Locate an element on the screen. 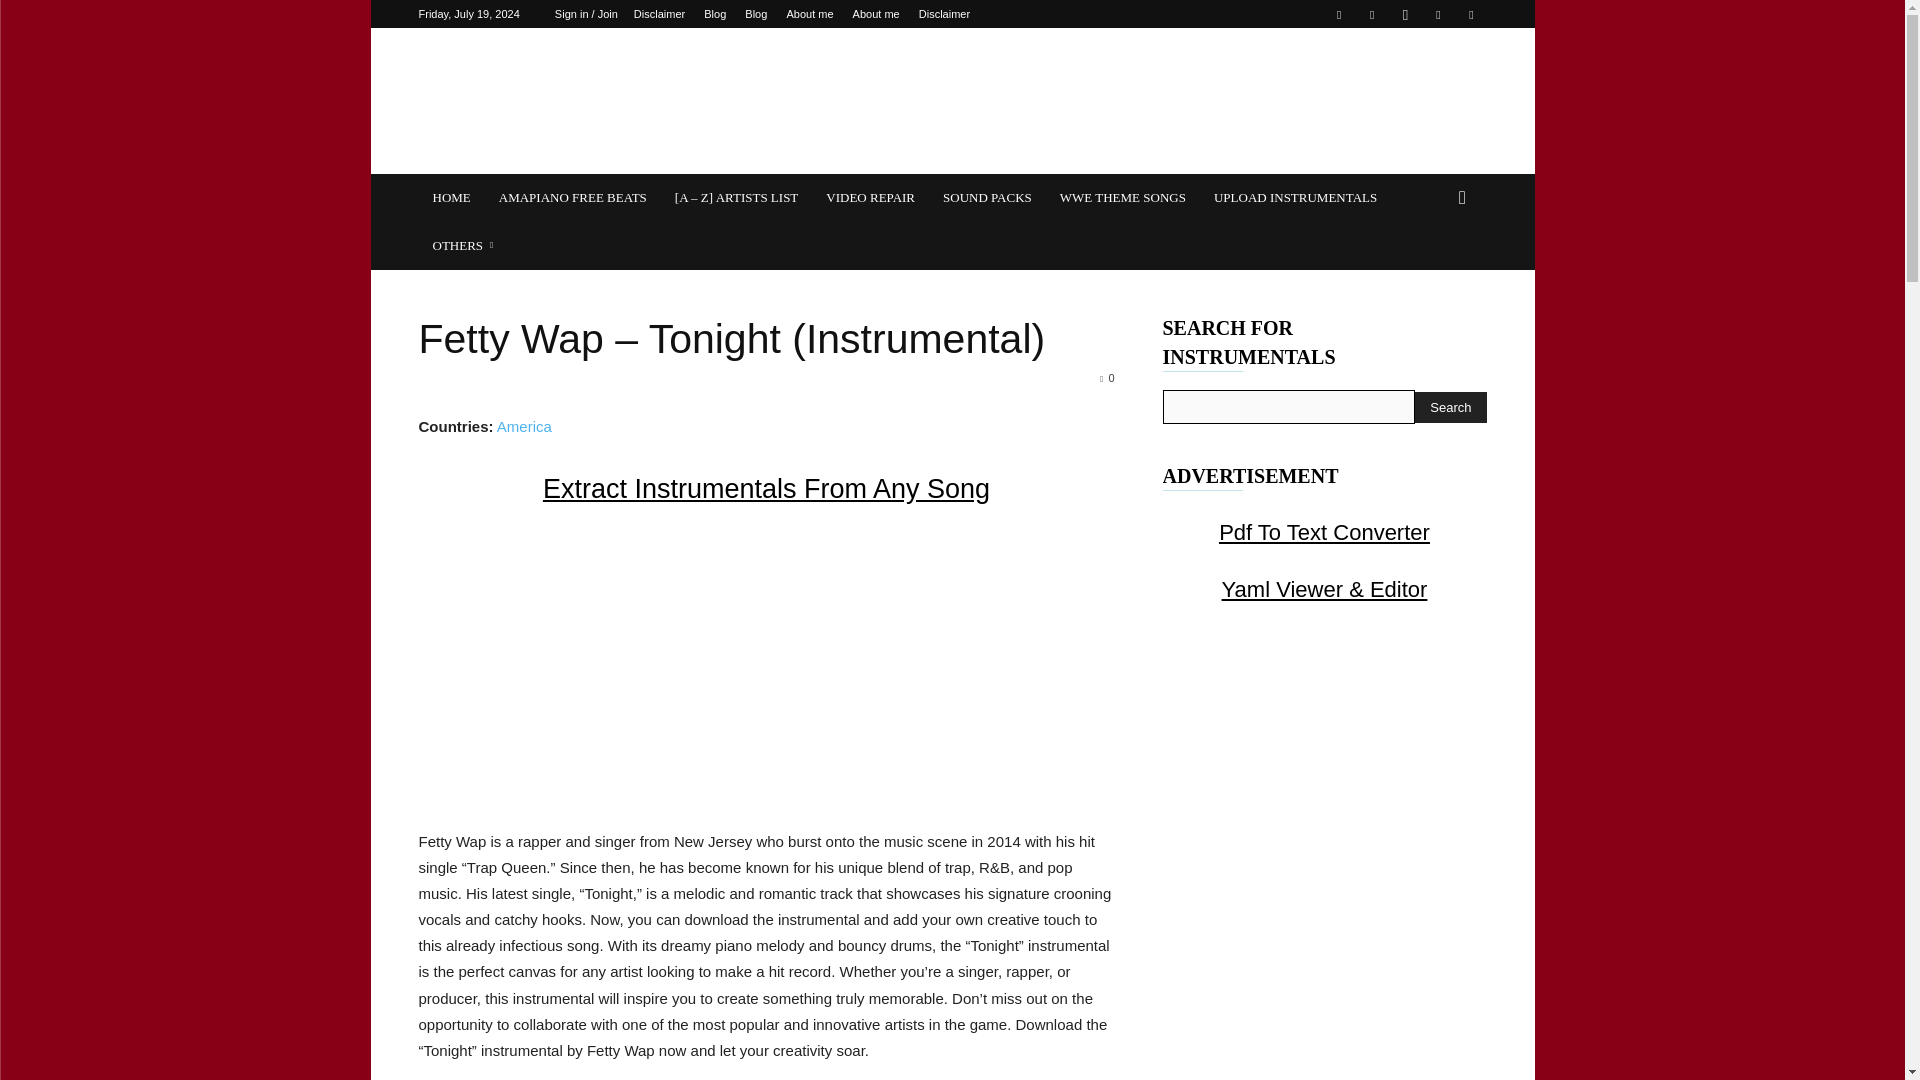 This screenshot has width=1920, height=1080. Blog is located at coordinates (714, 14).